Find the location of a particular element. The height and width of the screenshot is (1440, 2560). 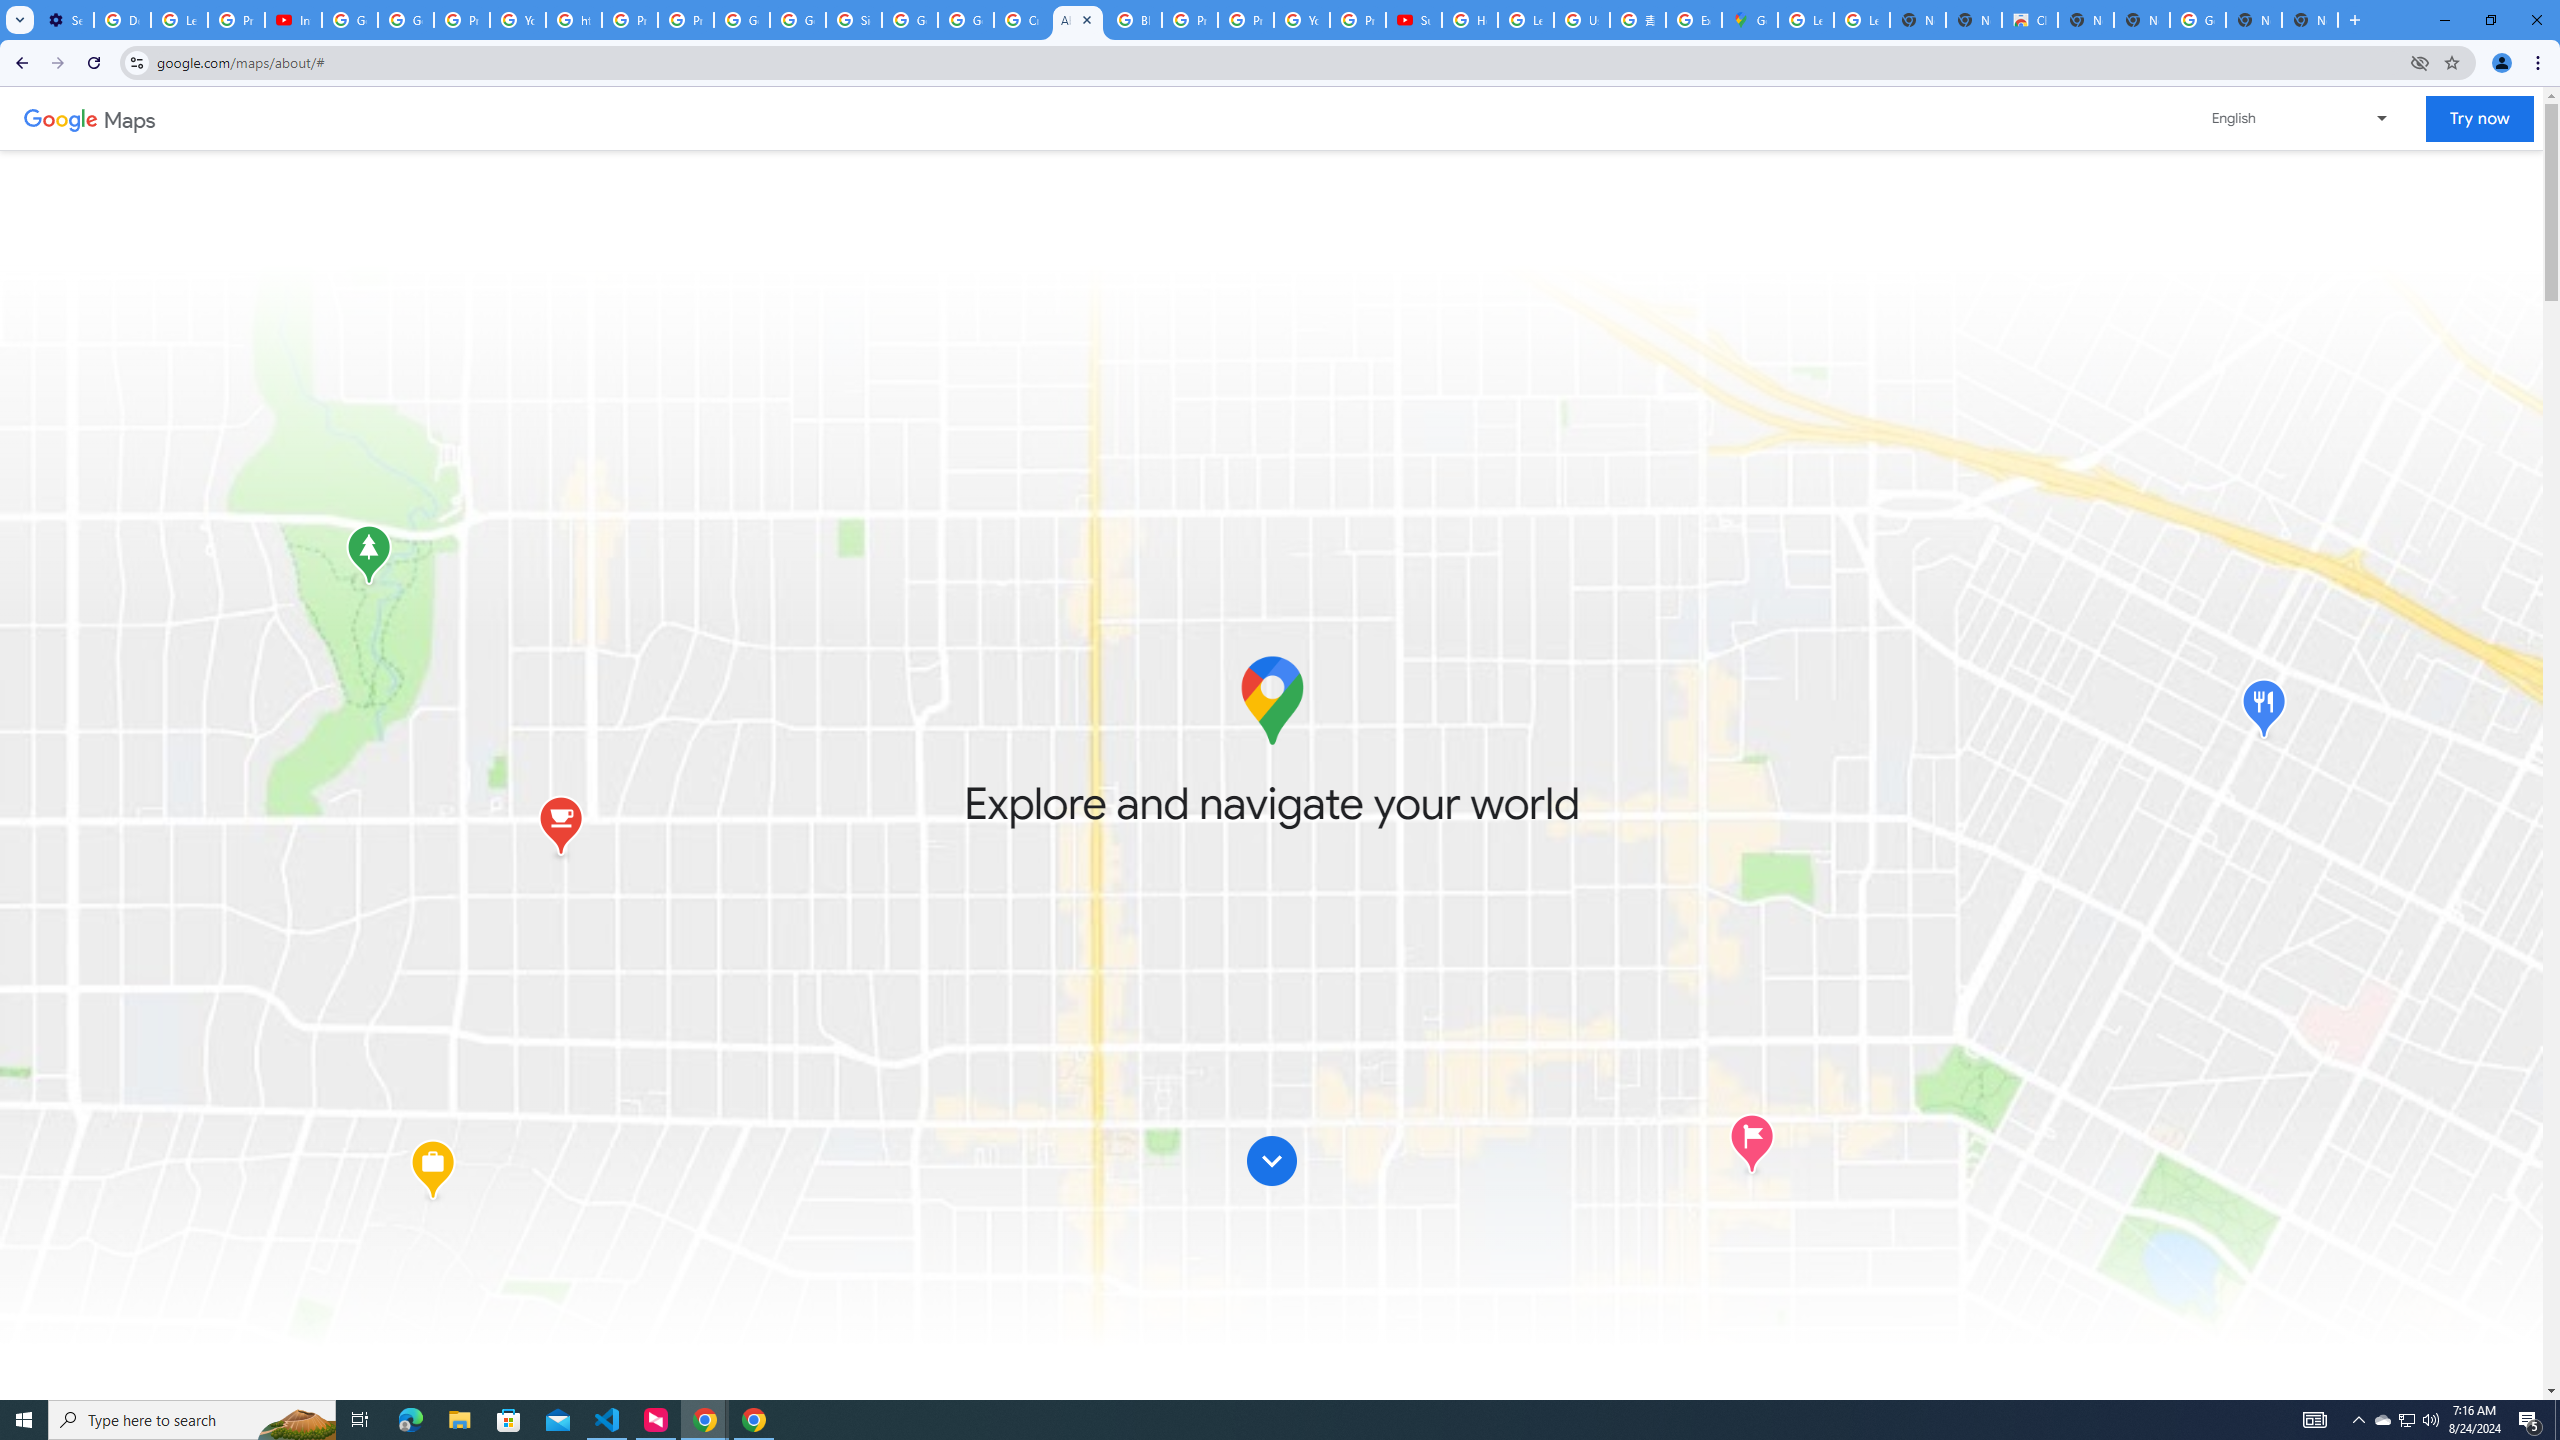

Settings - Customize profile is located at coordinates (65, 20).